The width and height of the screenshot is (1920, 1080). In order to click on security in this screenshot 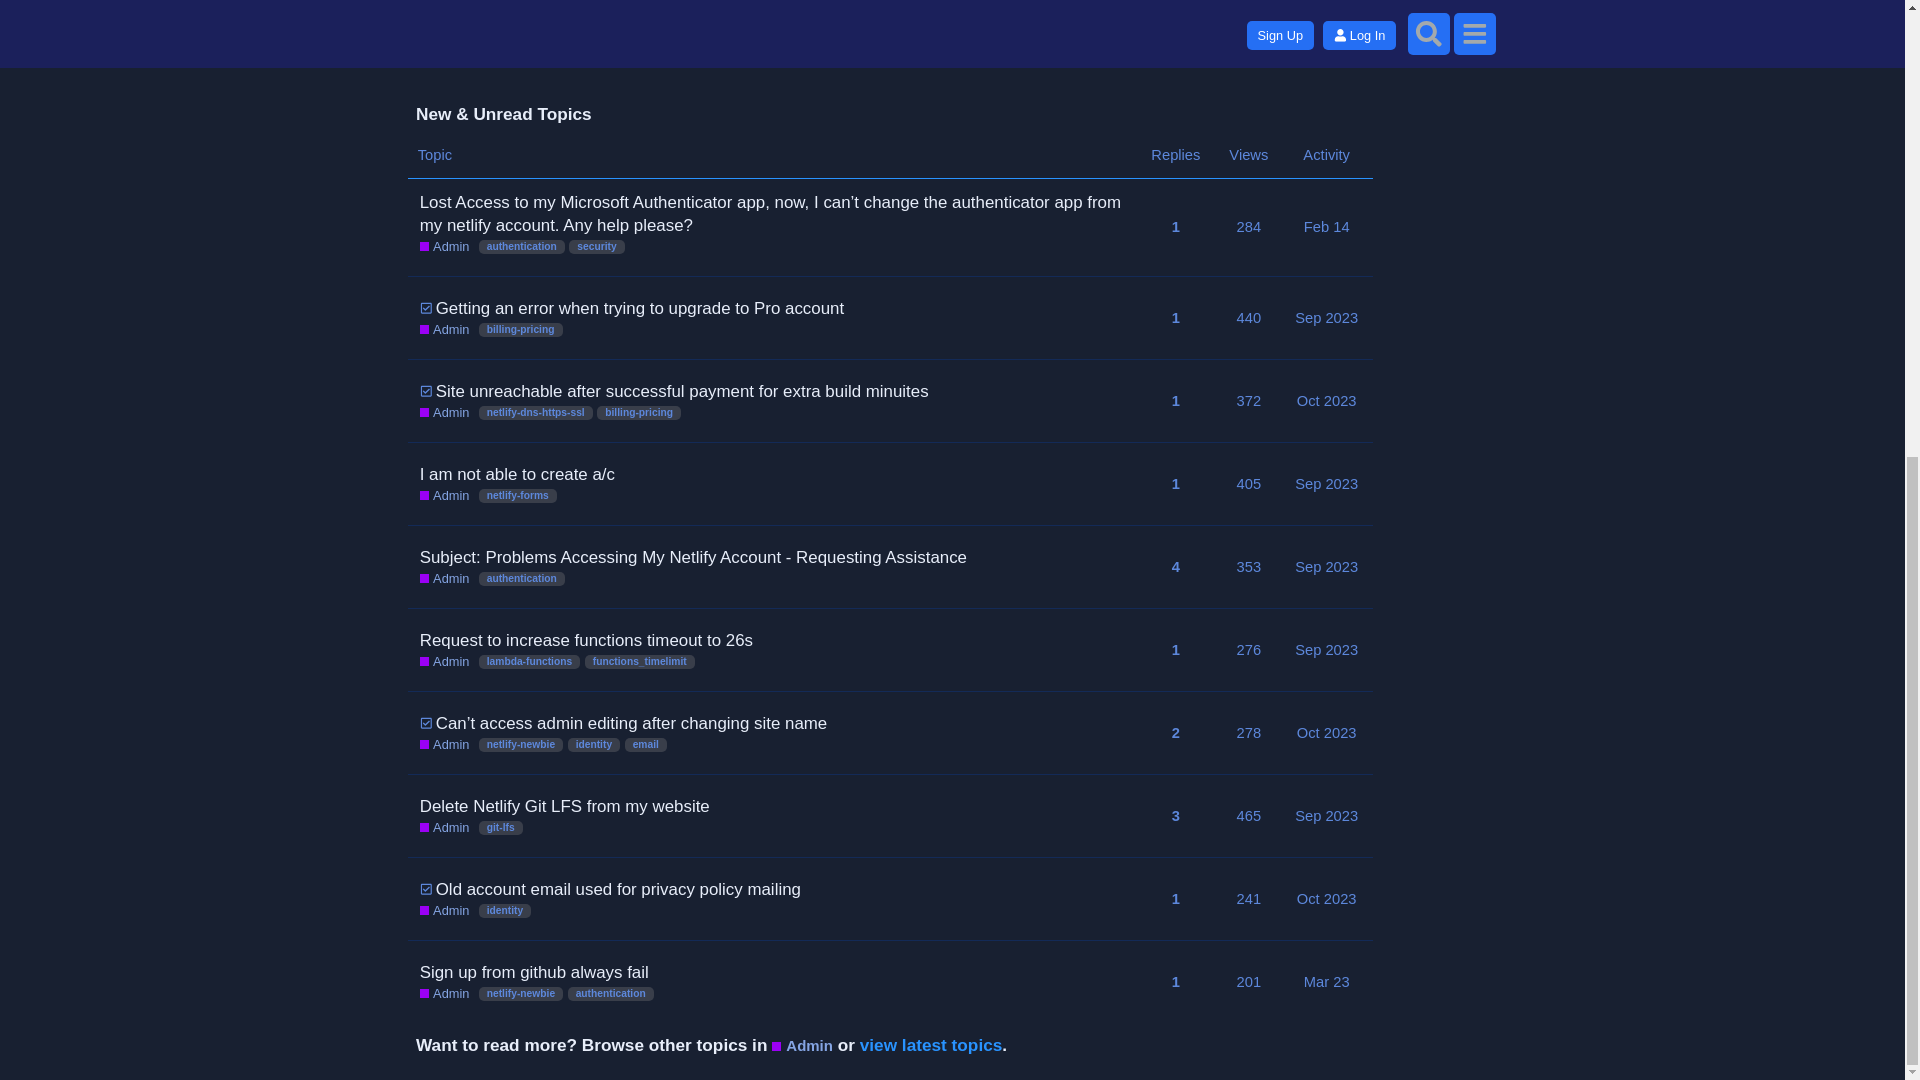, I will do `click(596, 246)`.